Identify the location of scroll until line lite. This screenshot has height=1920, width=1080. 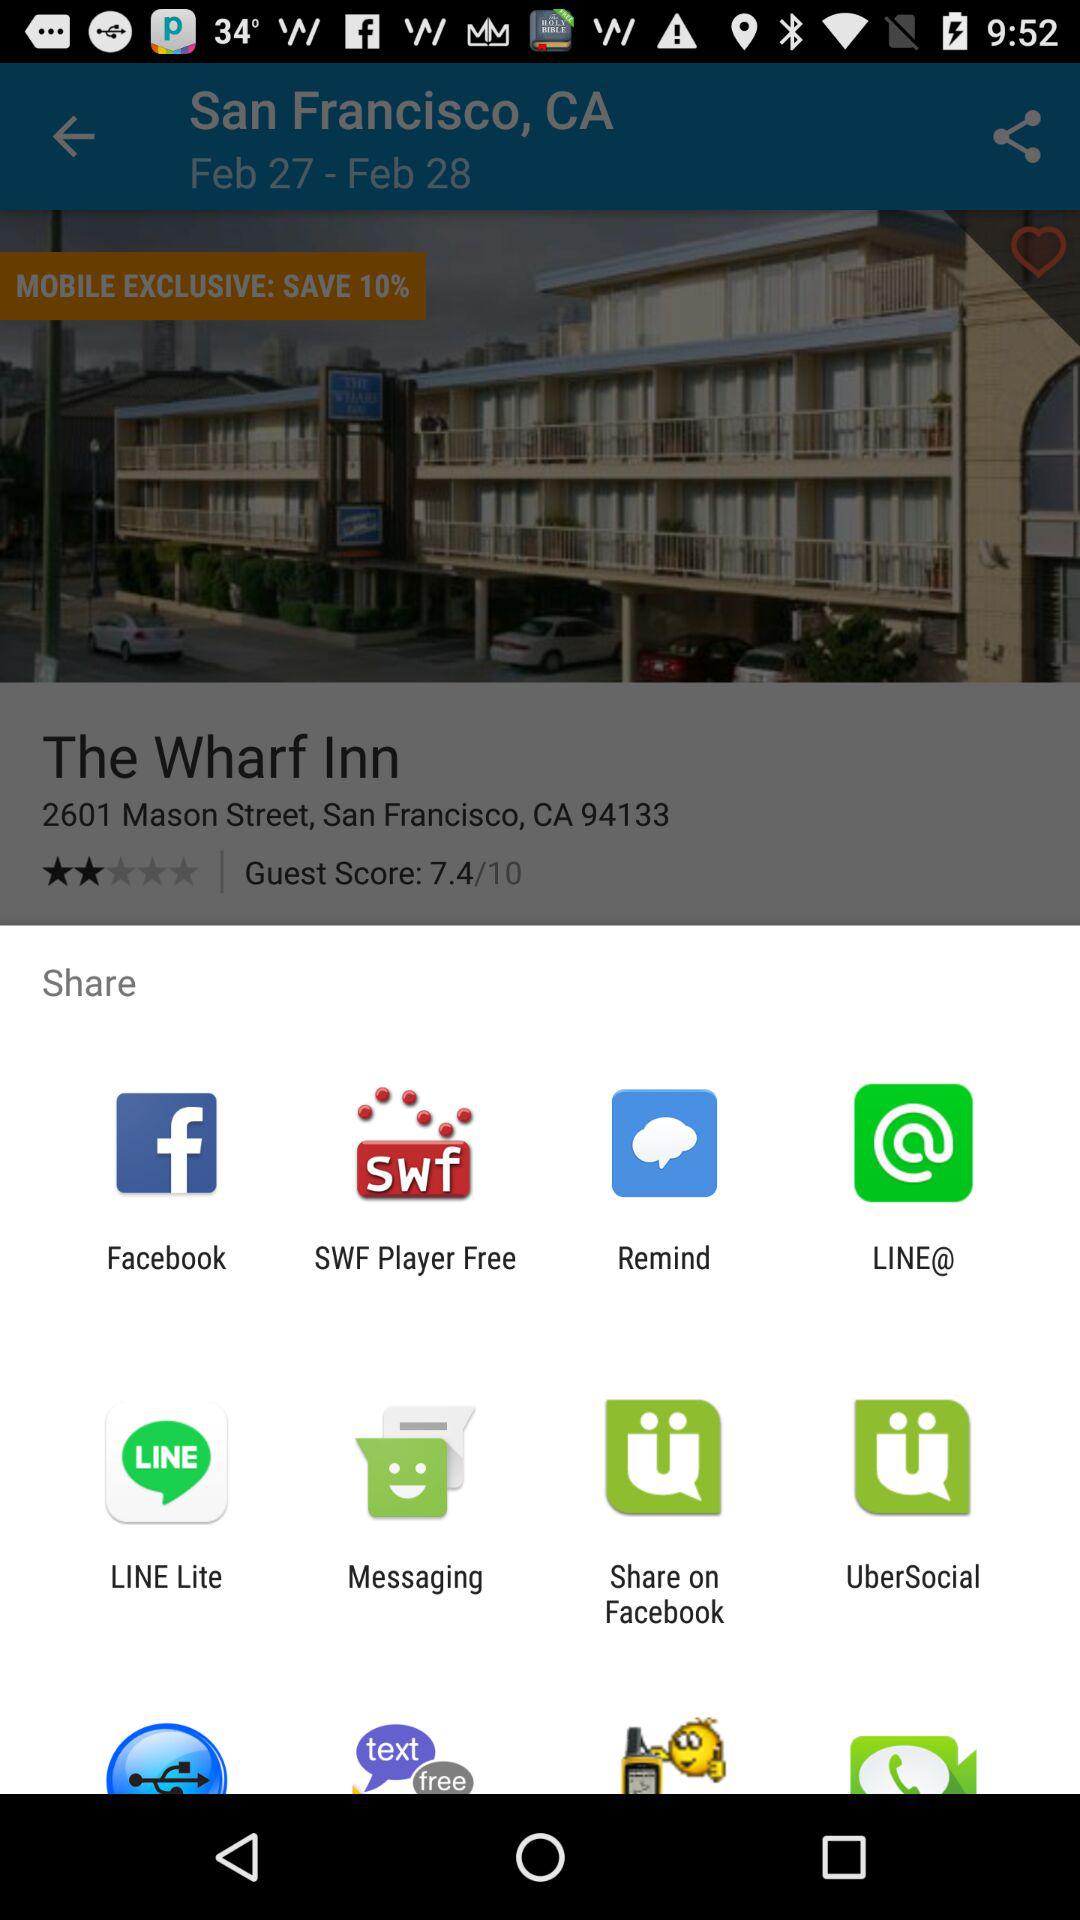
(166, 1593).